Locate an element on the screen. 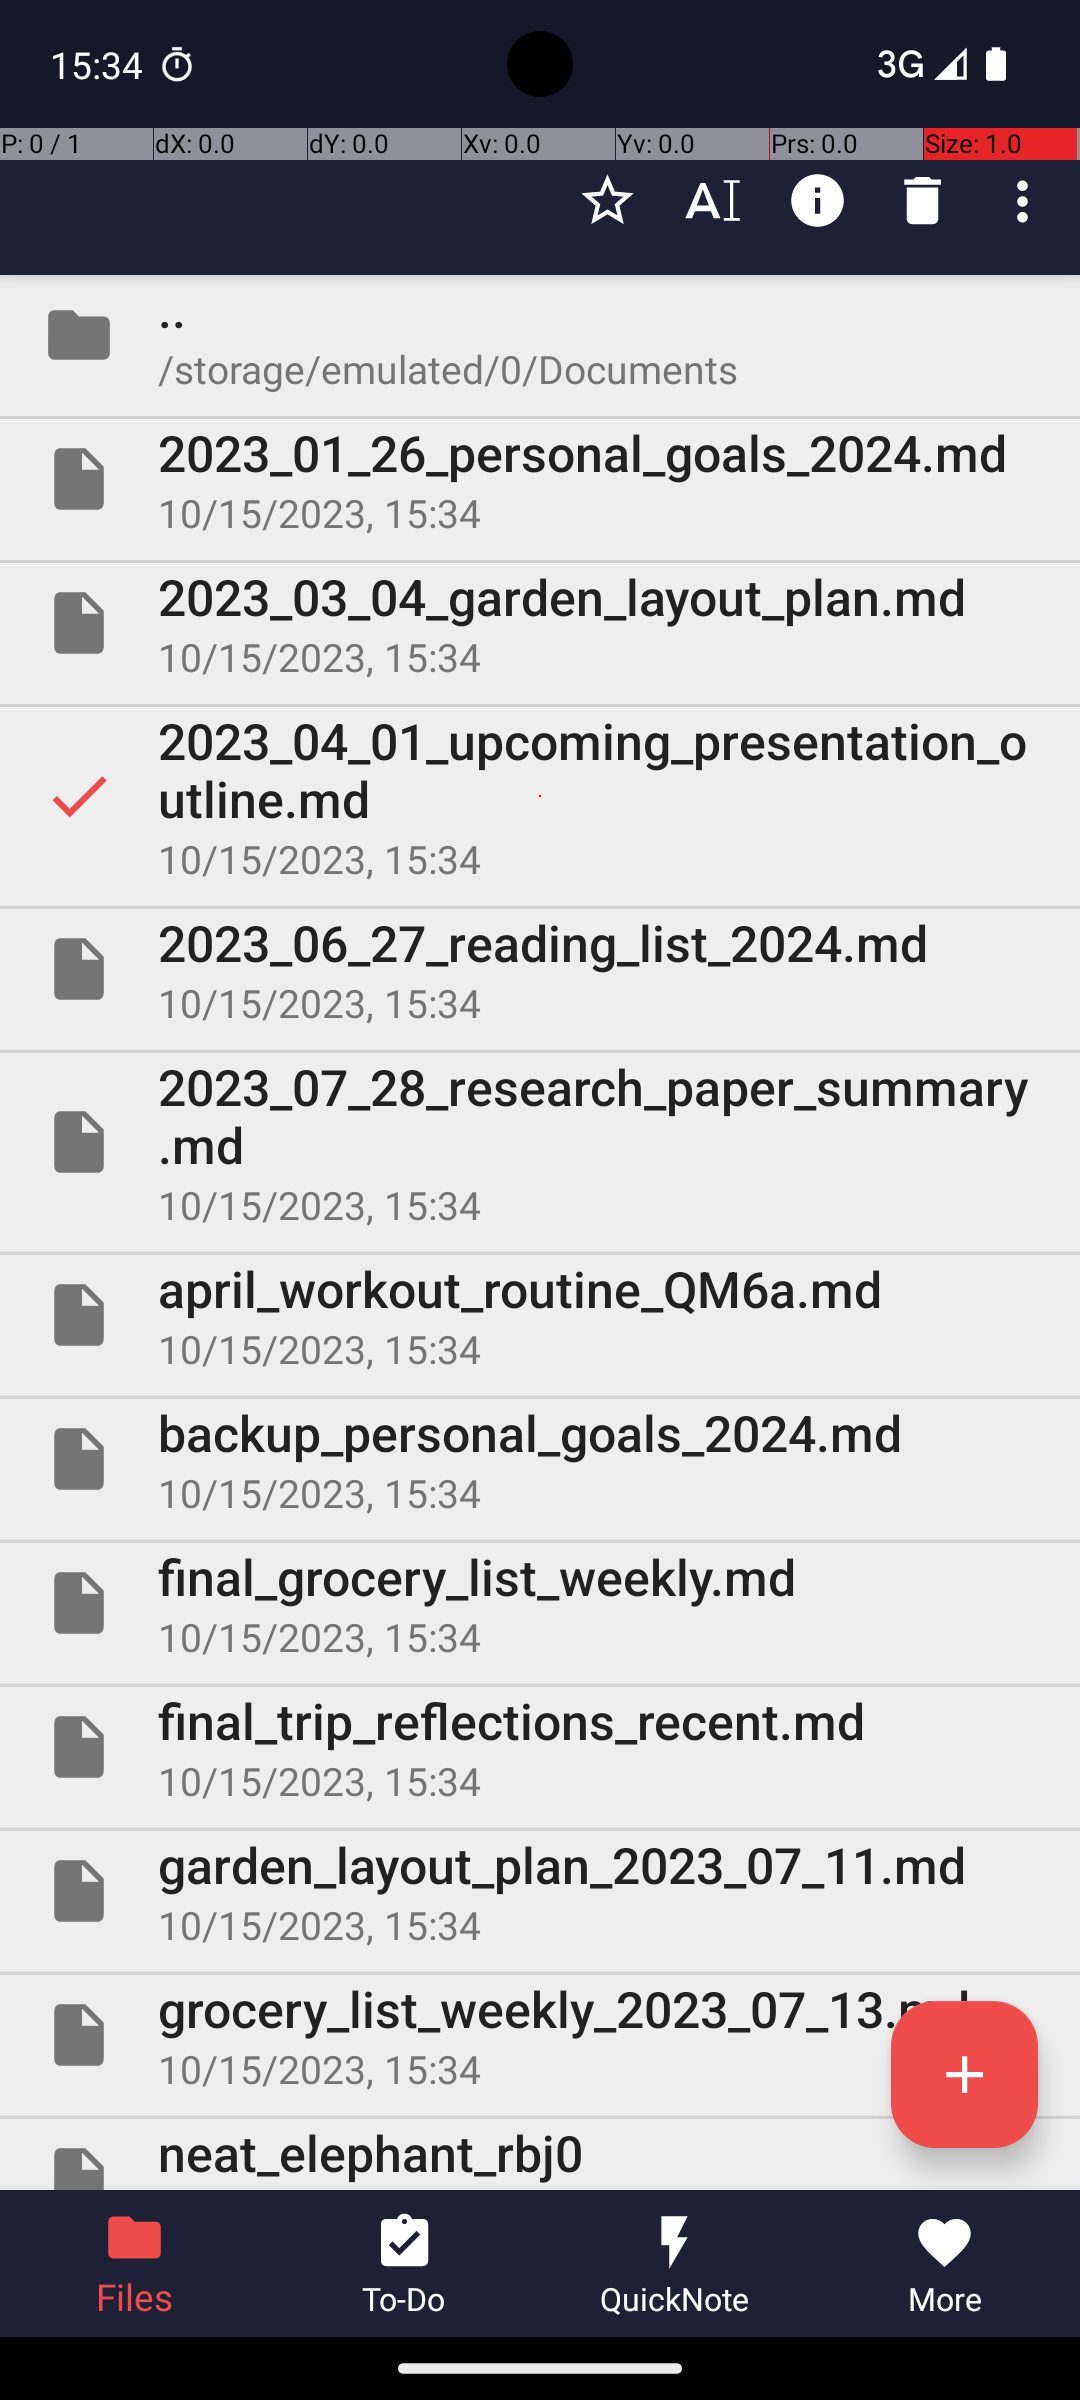  File 2023_01_26_personal_goals_2024.md  is located at coordinates (540, 479).